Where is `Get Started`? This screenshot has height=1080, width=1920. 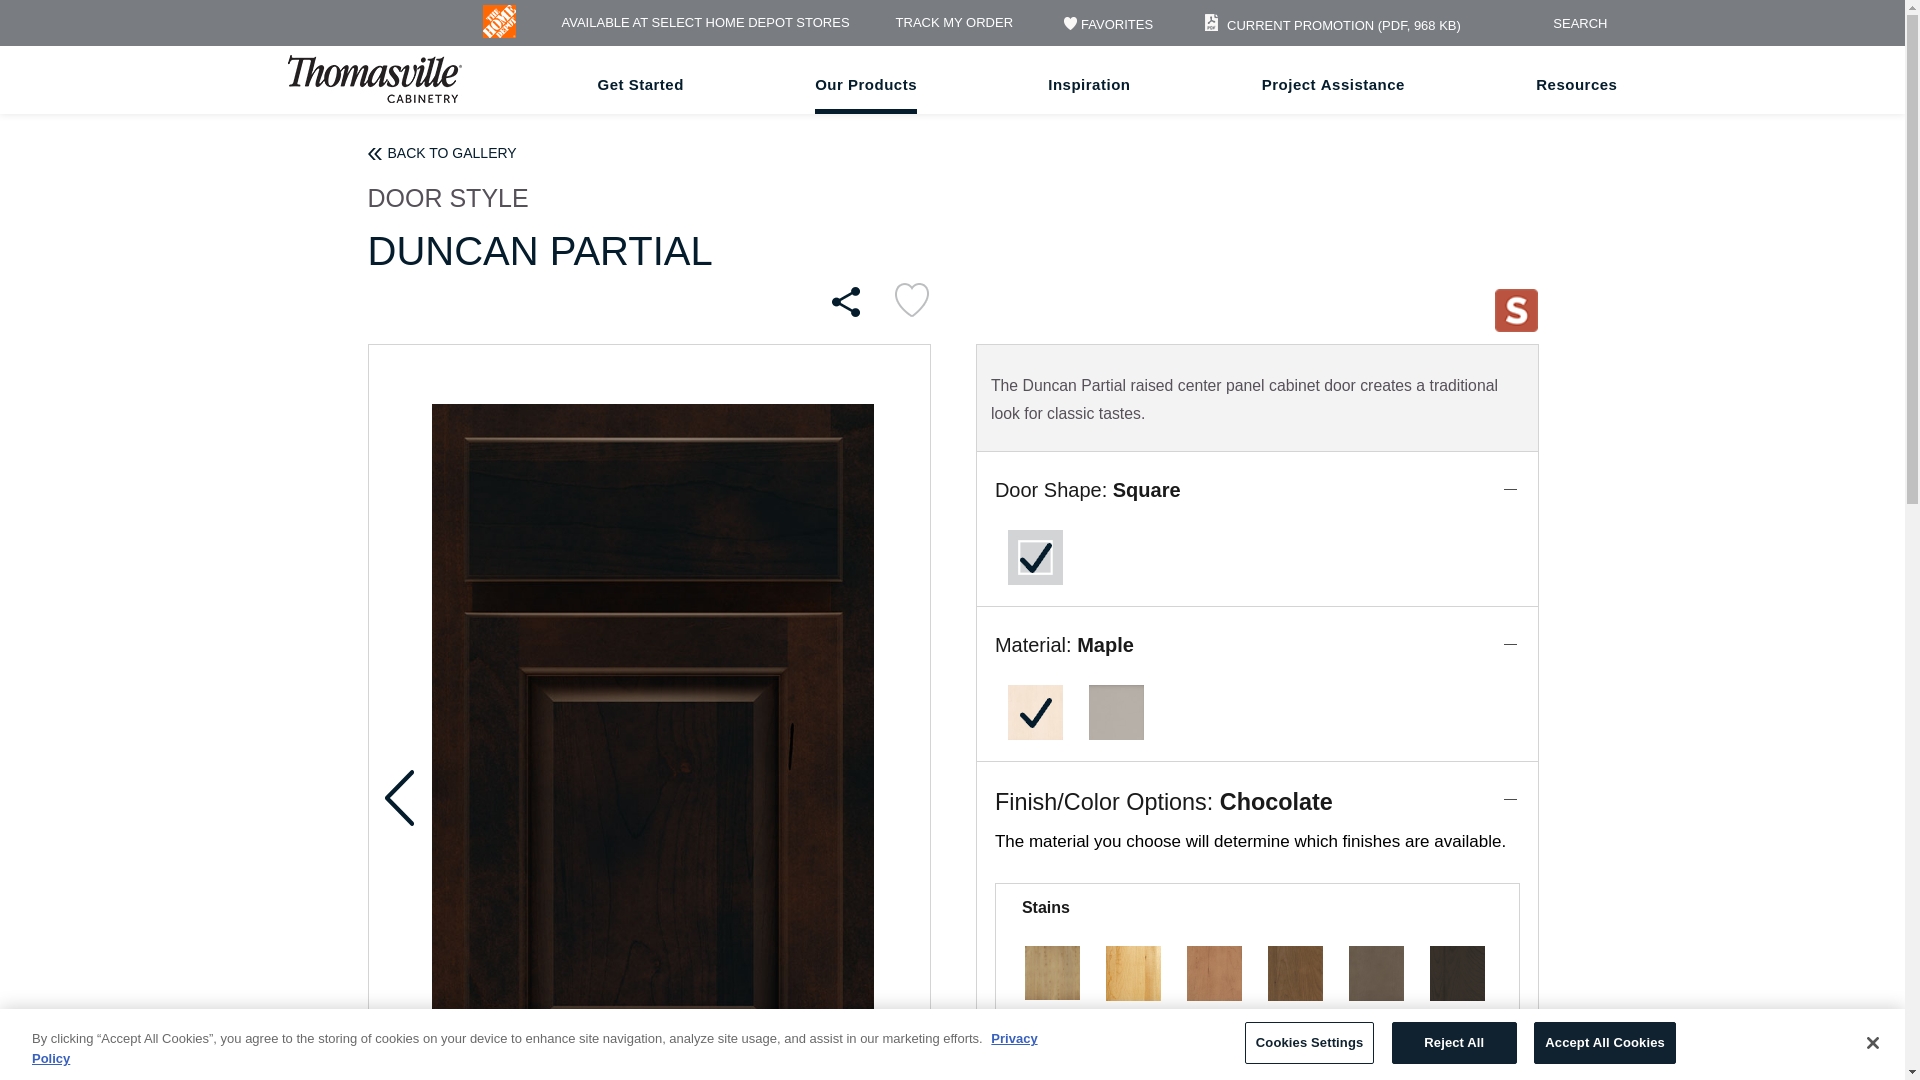 Get Started is located at coordinates (640, 84).